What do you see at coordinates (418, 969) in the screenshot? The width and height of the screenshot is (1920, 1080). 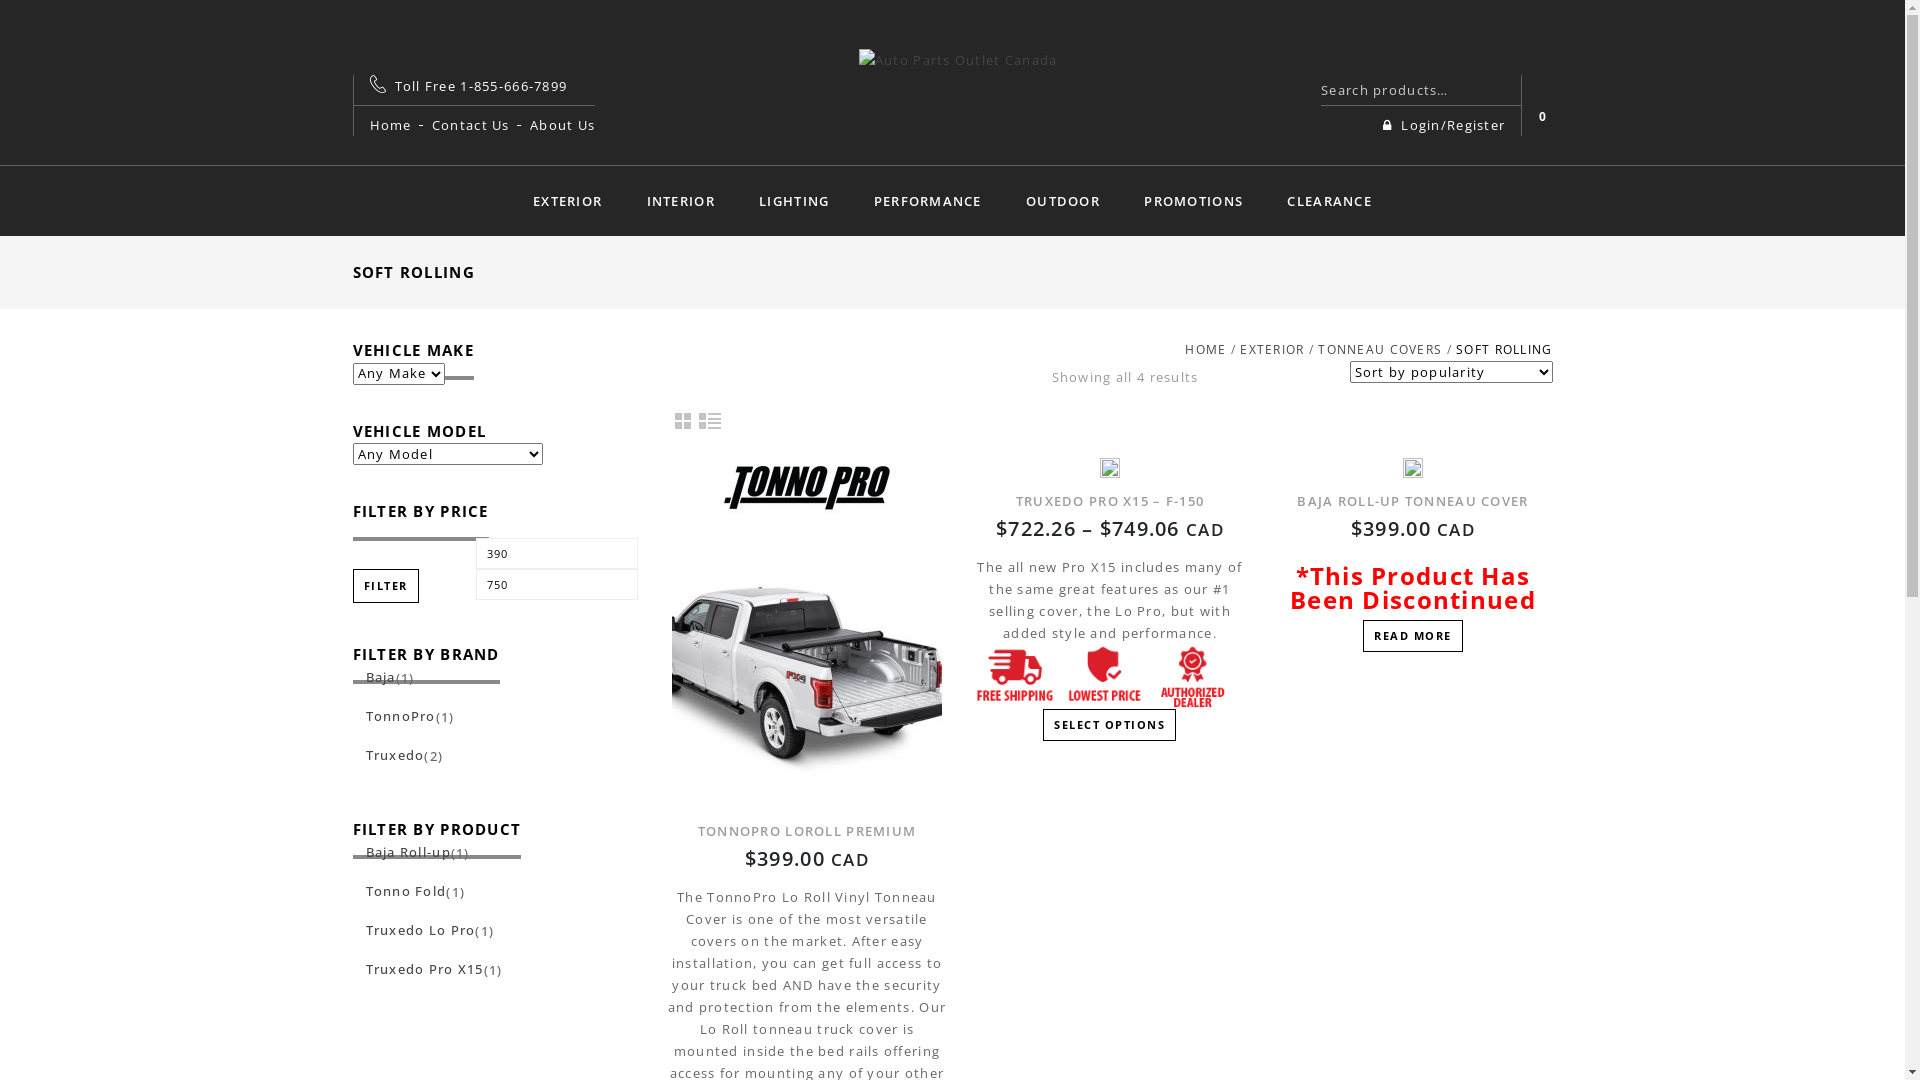 I see `Truxedo Pro X15` at bounding box center [418, 969].